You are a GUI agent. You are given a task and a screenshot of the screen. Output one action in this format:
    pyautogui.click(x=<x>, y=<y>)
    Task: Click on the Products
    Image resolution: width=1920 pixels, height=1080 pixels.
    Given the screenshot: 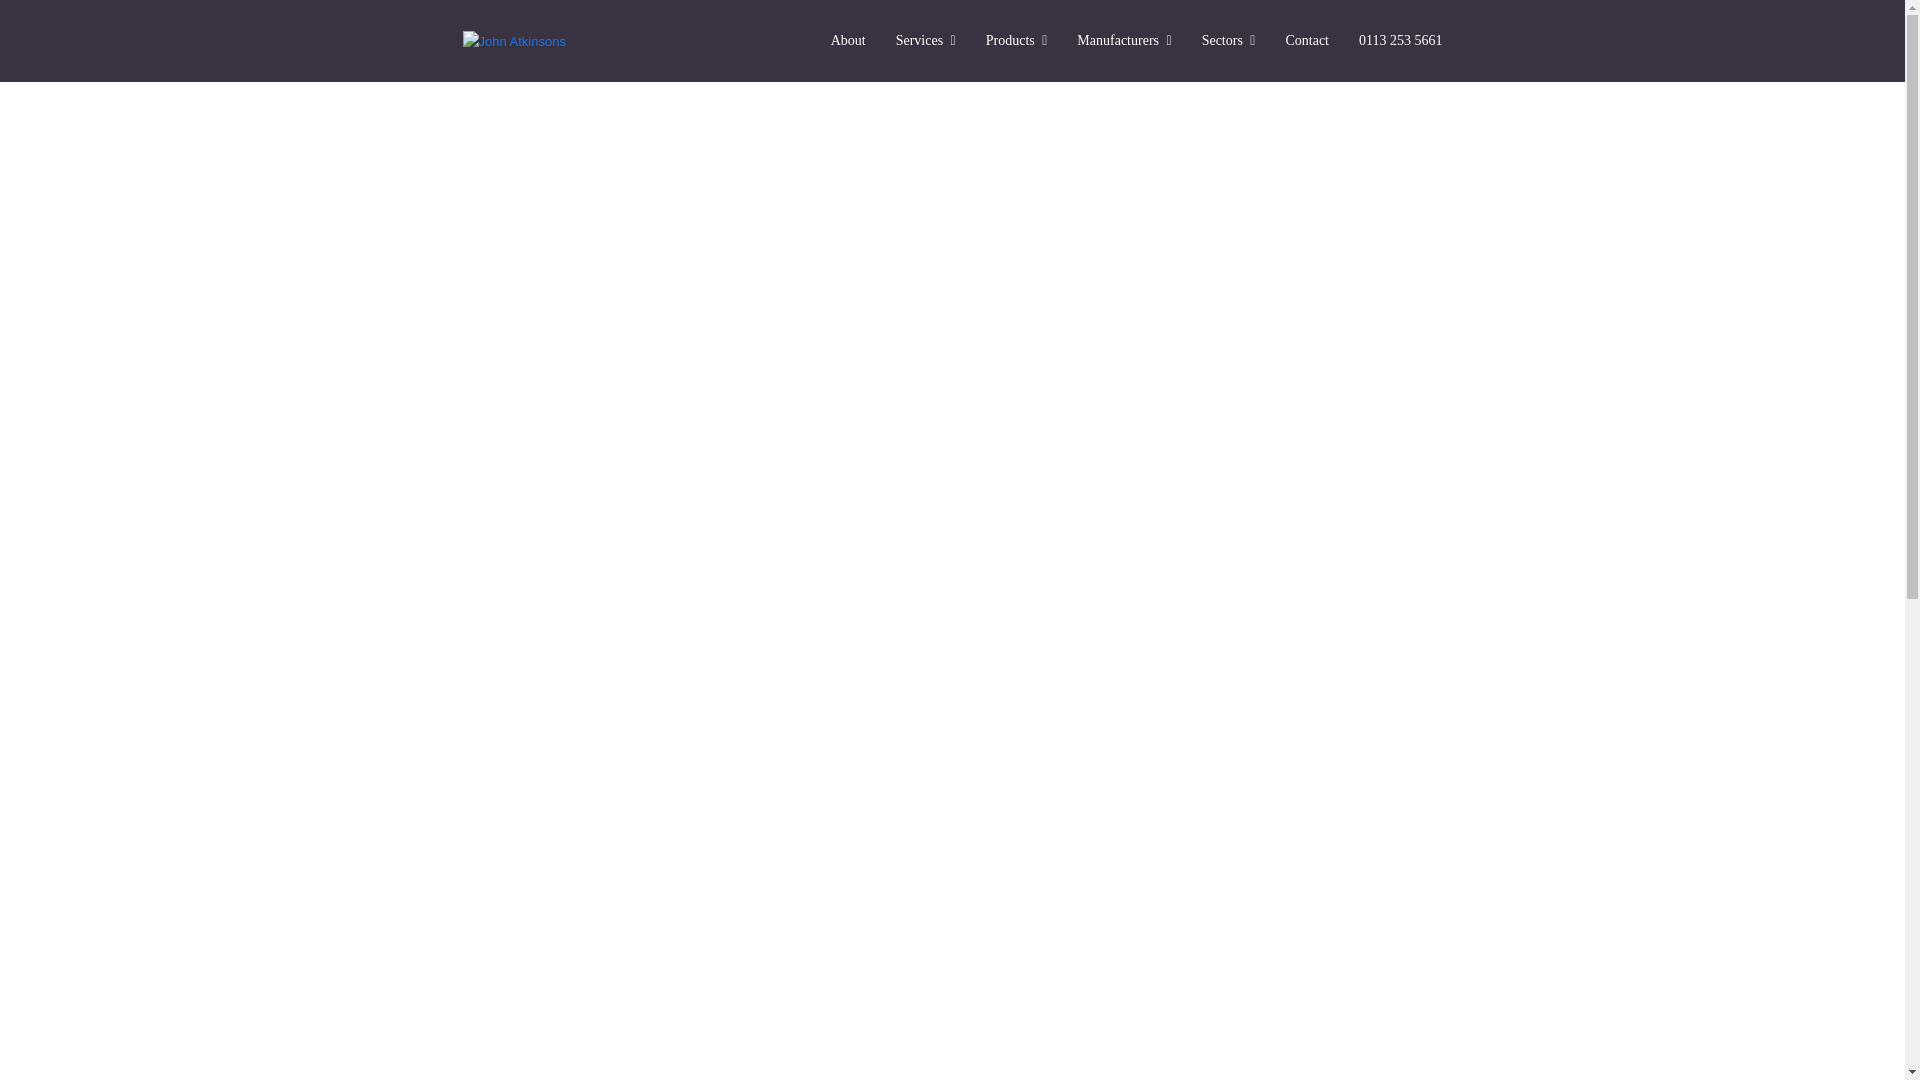 What is the action you would take?
    pyautogui.click(x=1017, y=40)
    